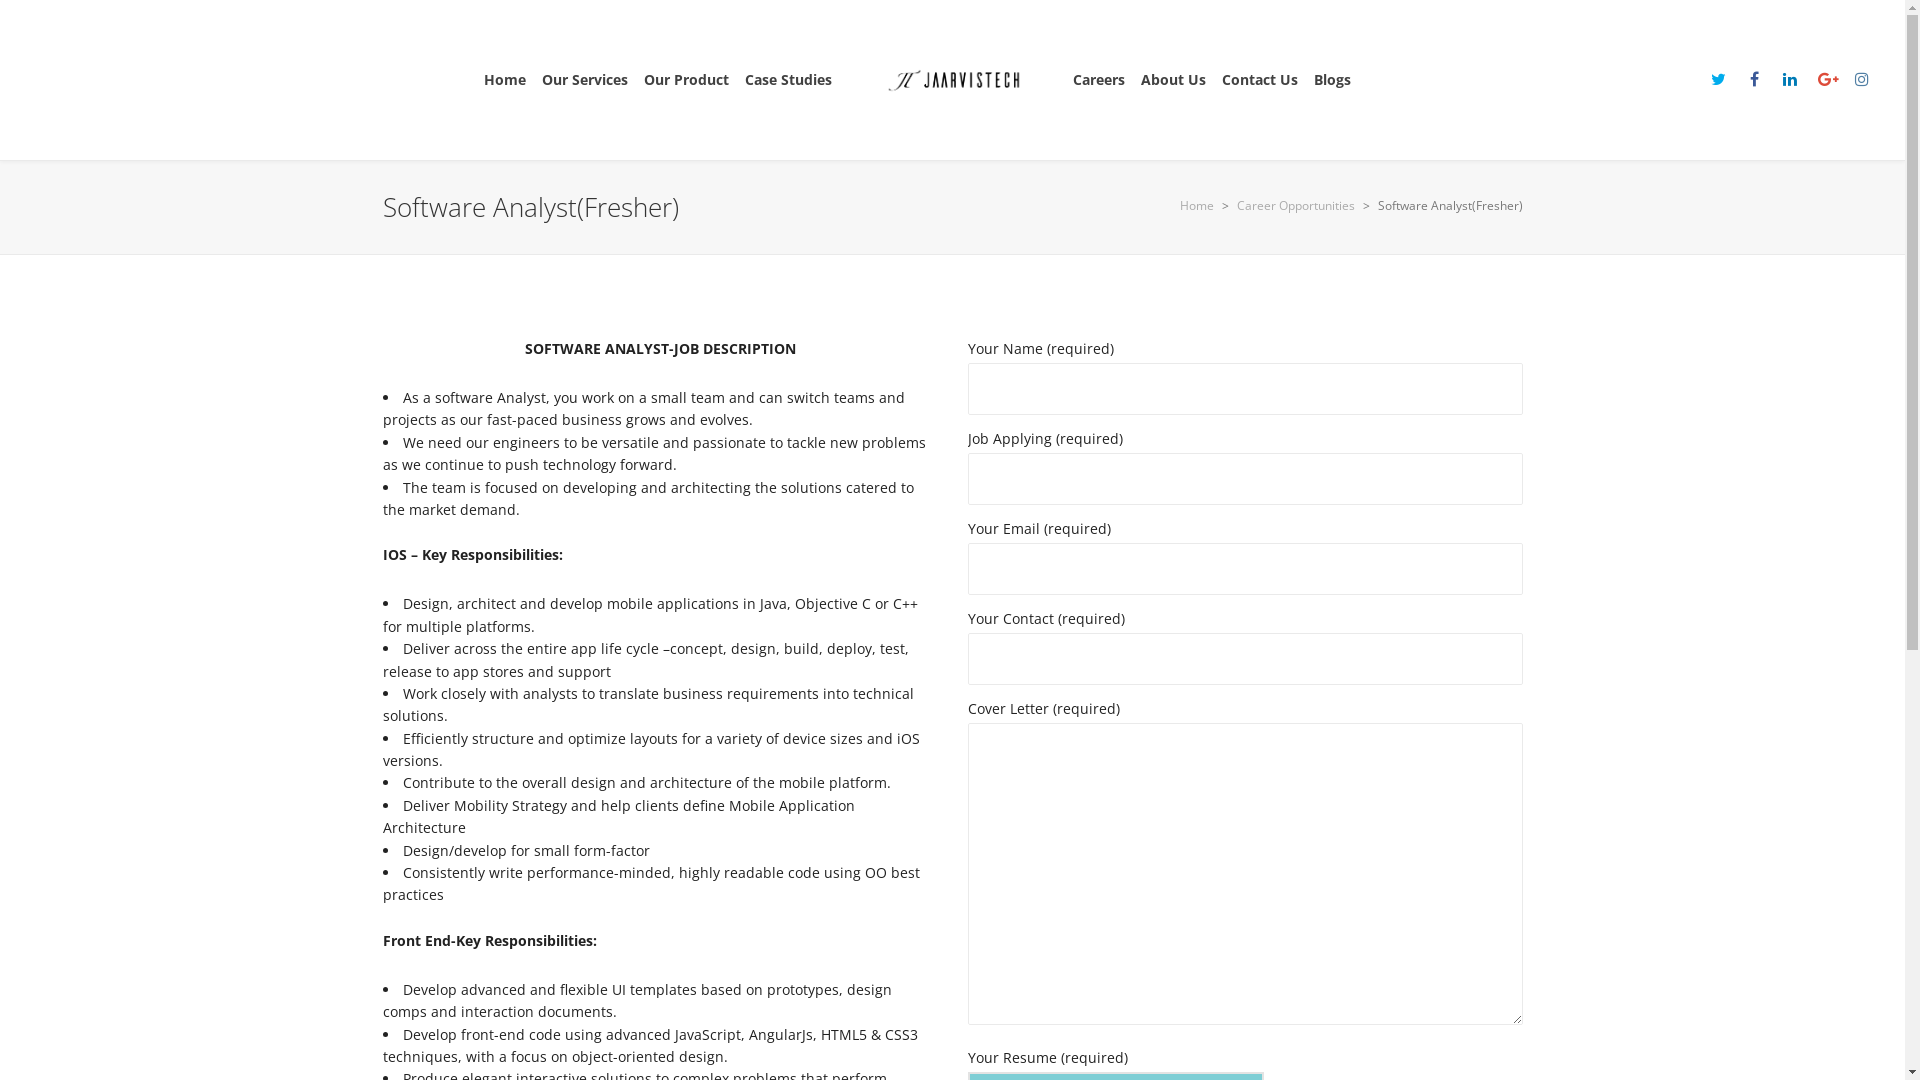  Describe the element at coordinates (1099, 80) in the screenshot. I see `Careers` at that location.